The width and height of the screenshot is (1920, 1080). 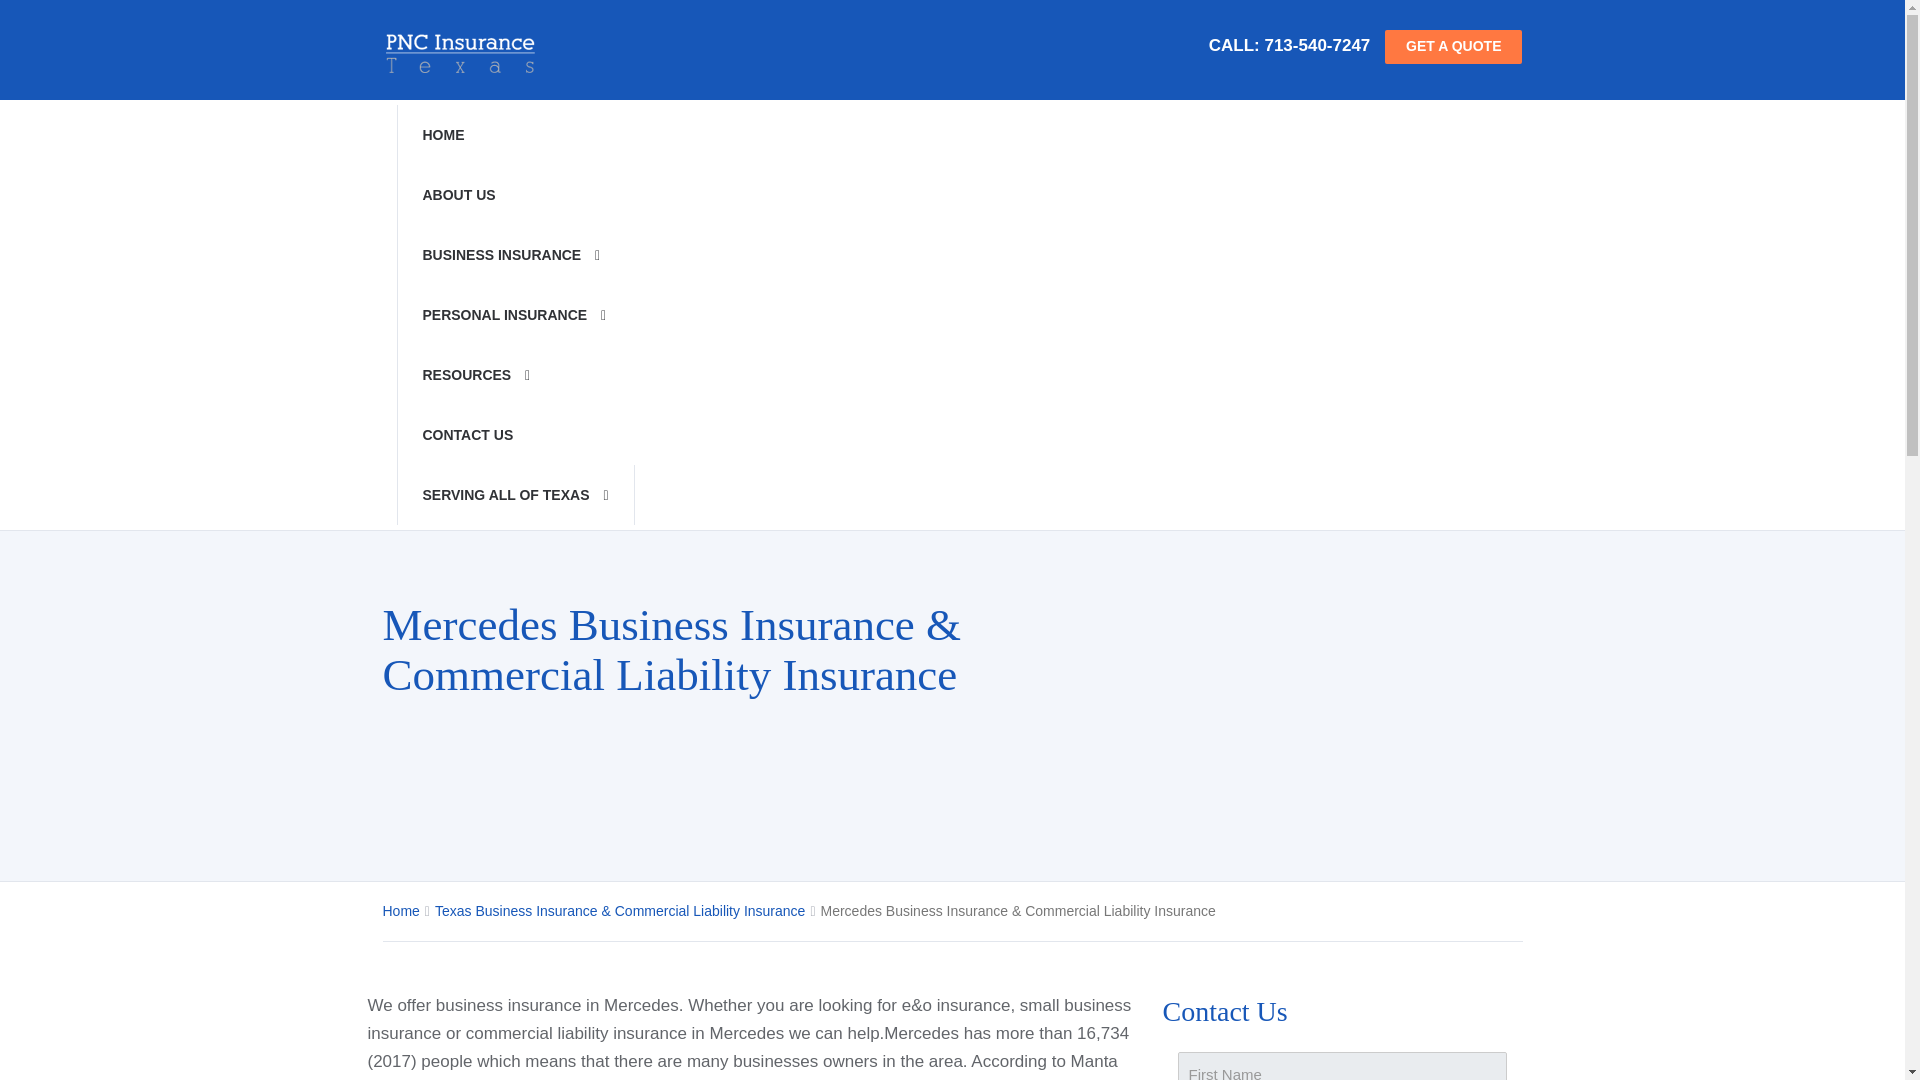 What do you see at coordinates (514, 254) in the screenshot?
I see `Business Insurance` at bounding box center [514, 254].